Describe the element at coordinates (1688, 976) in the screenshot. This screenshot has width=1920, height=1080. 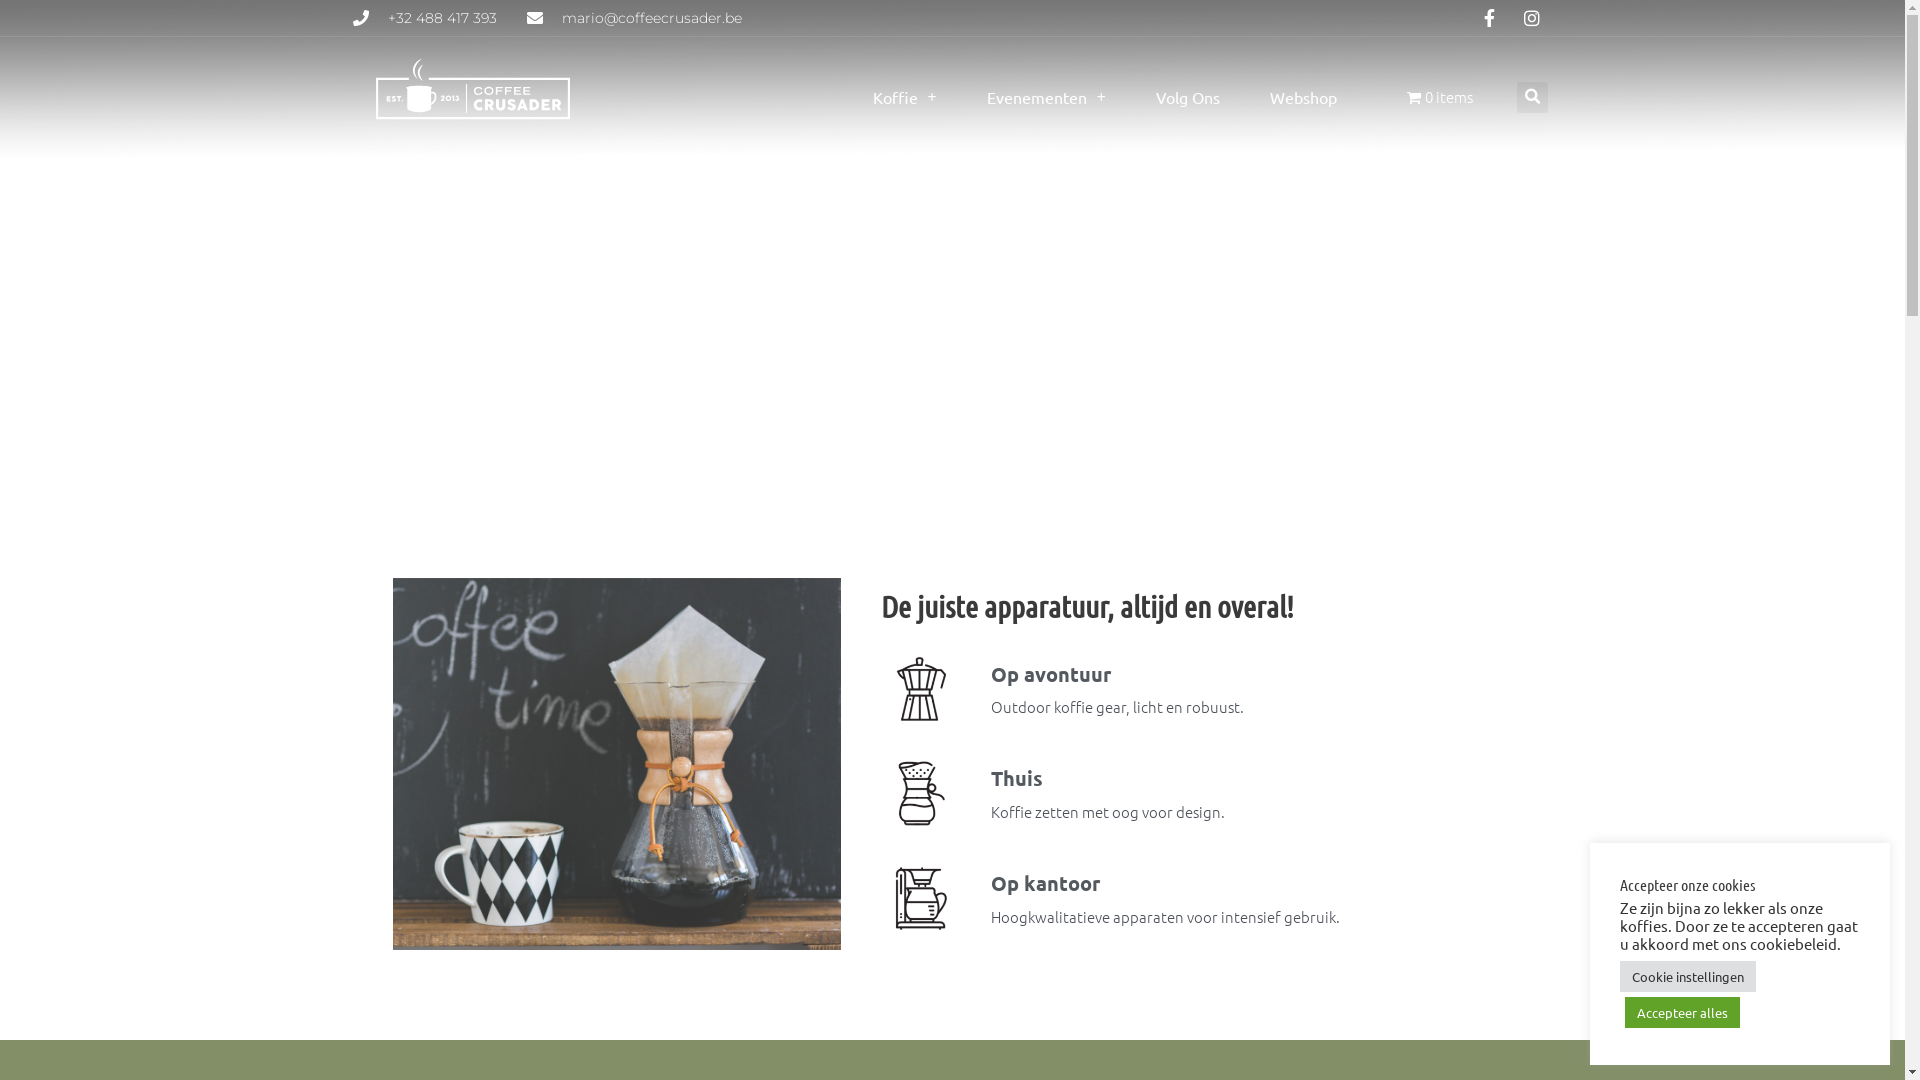
I see `Cookie instellingen` at that location.